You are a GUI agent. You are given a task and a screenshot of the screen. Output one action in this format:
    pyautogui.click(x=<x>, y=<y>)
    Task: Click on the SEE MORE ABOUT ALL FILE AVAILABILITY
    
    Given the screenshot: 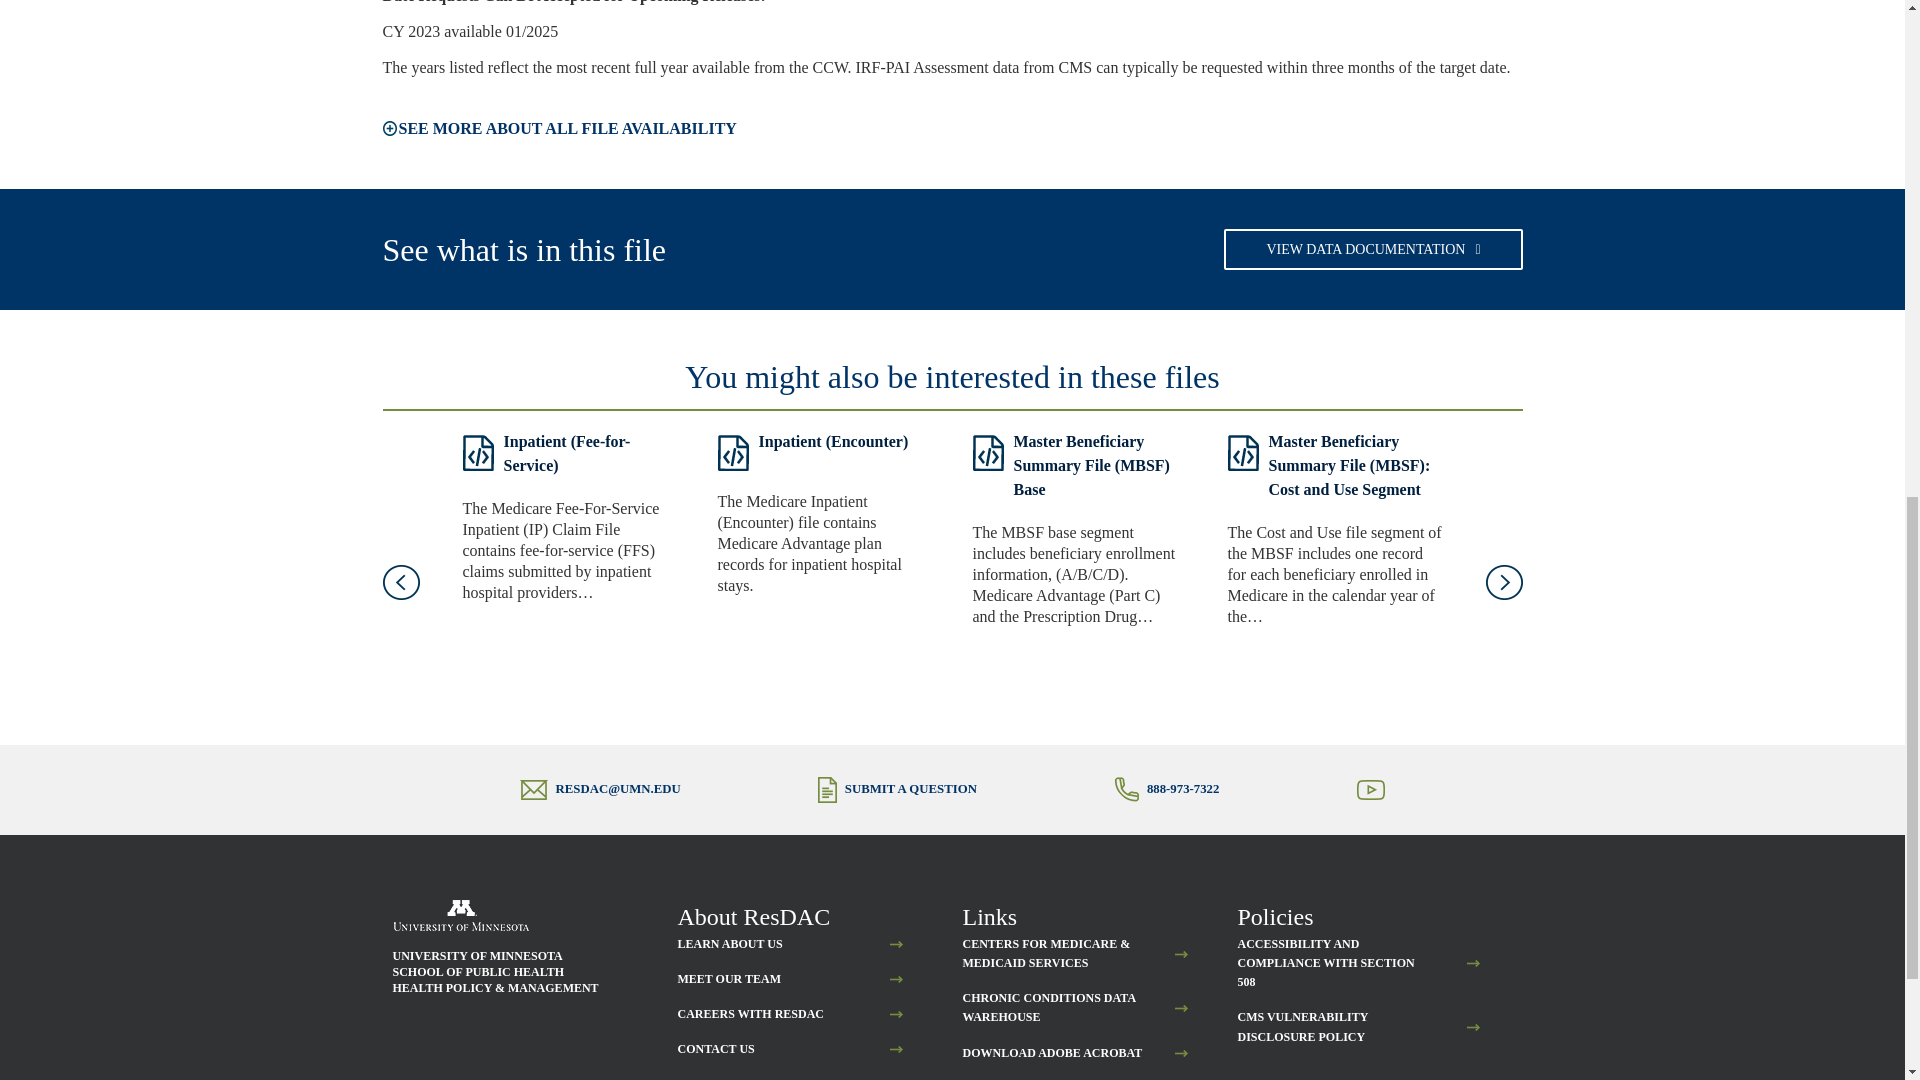 What is the action you would take?
    pyautogui.click(x=558, y=128)
    